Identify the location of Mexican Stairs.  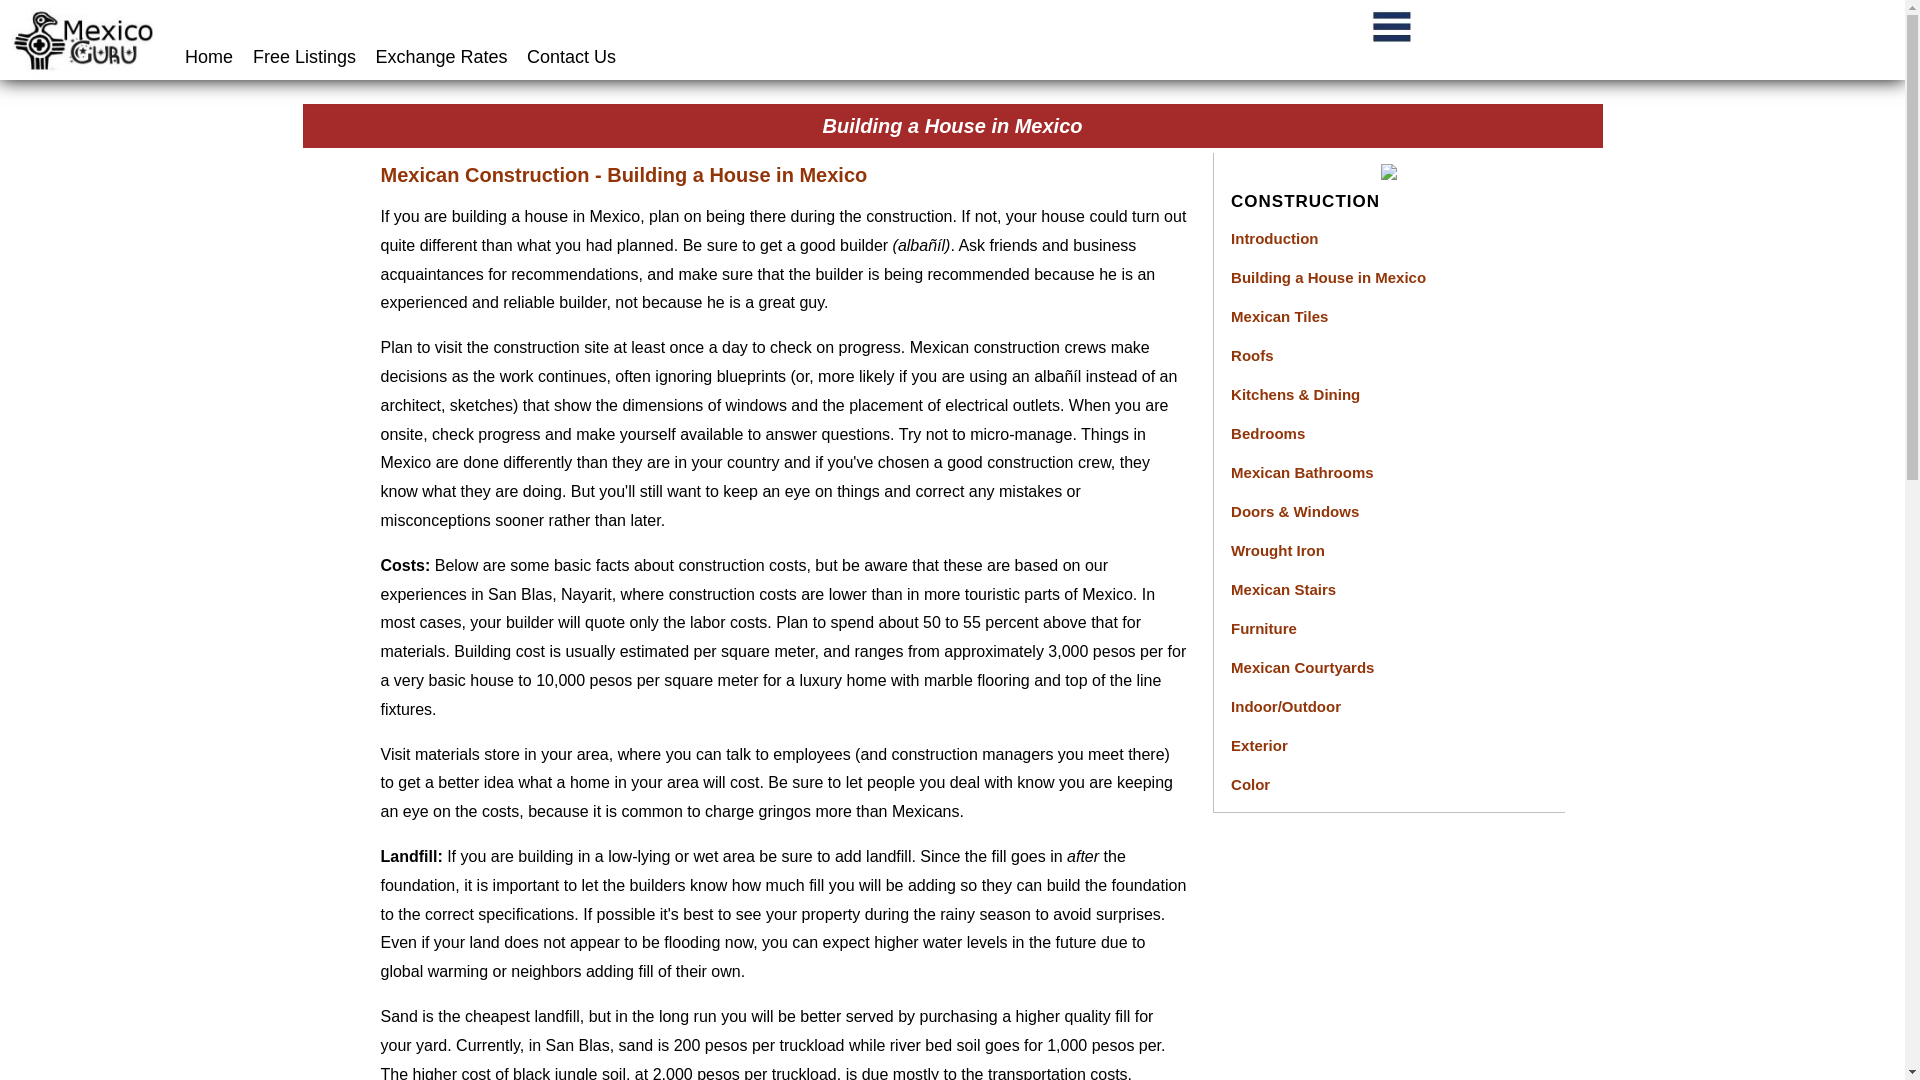
(1283, 590).